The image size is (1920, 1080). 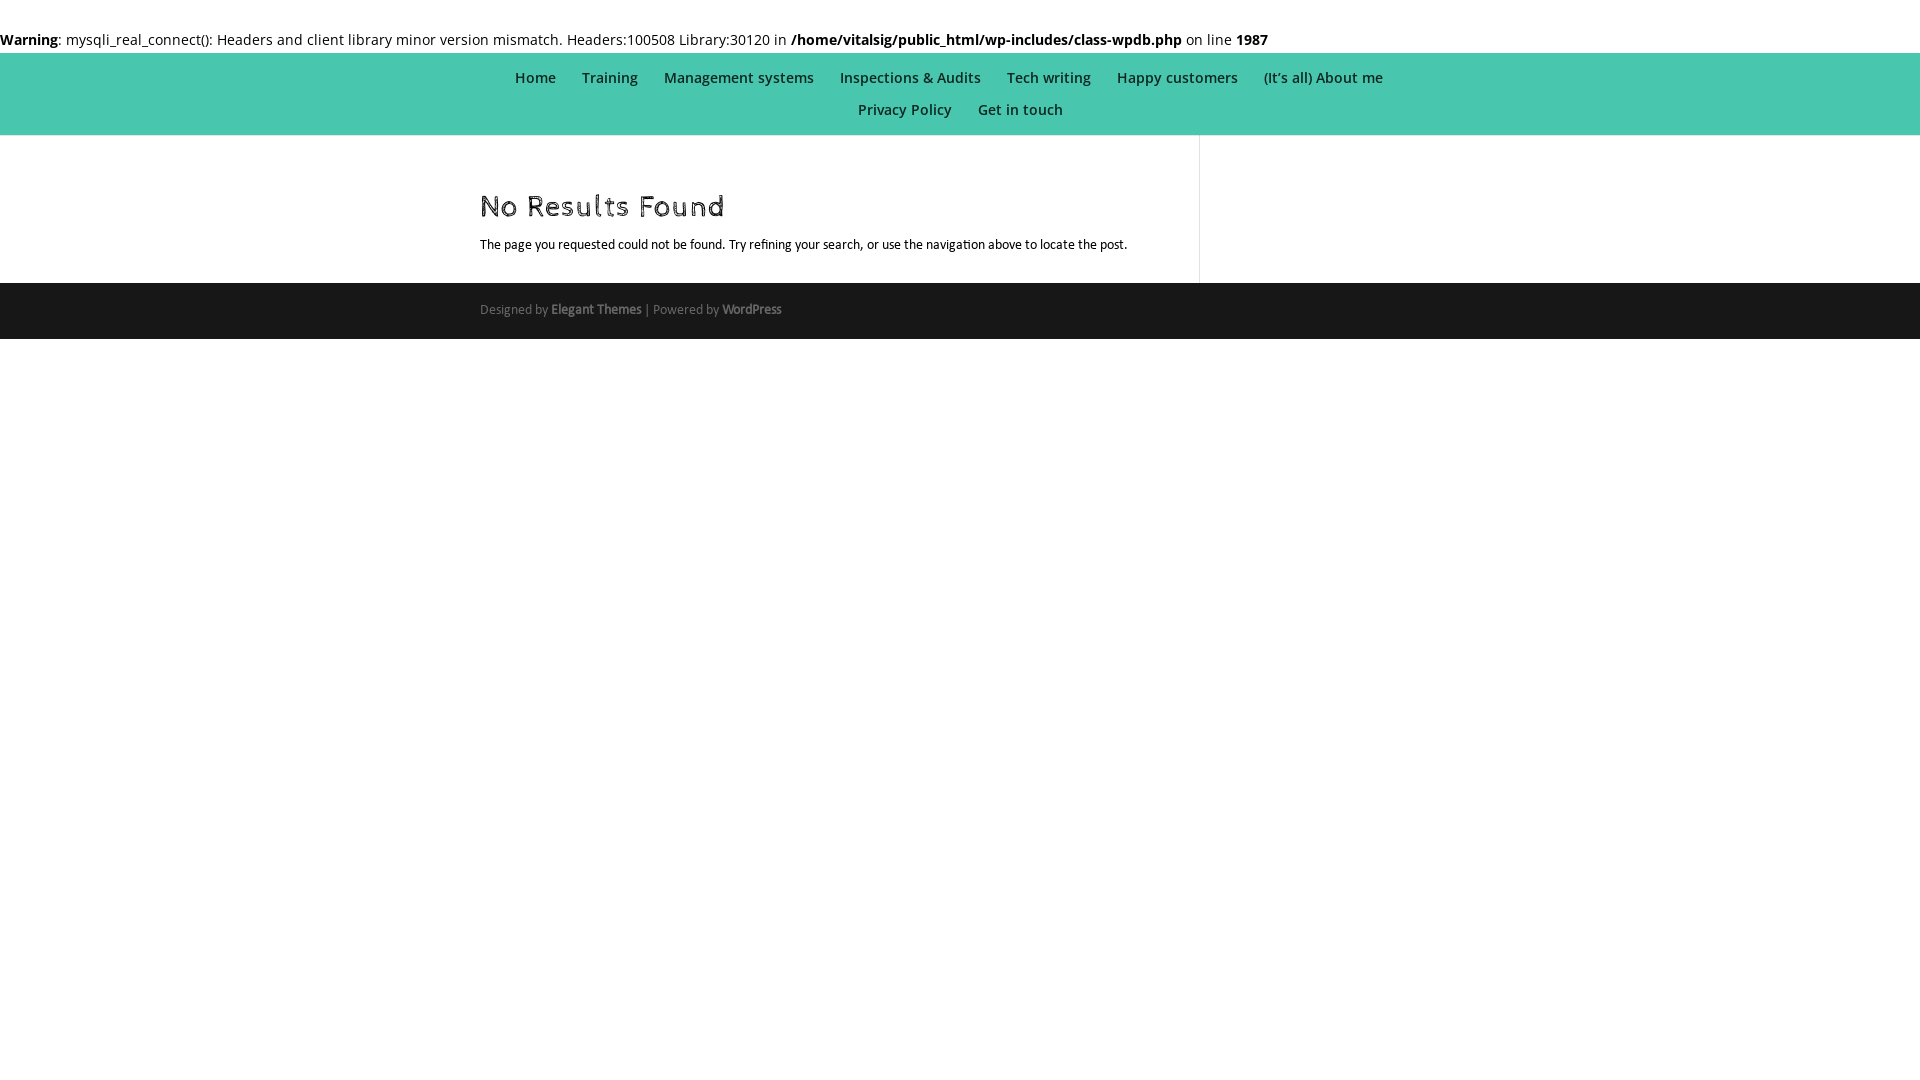 I want to click on Tech writing, so click(x=1049, y=87).